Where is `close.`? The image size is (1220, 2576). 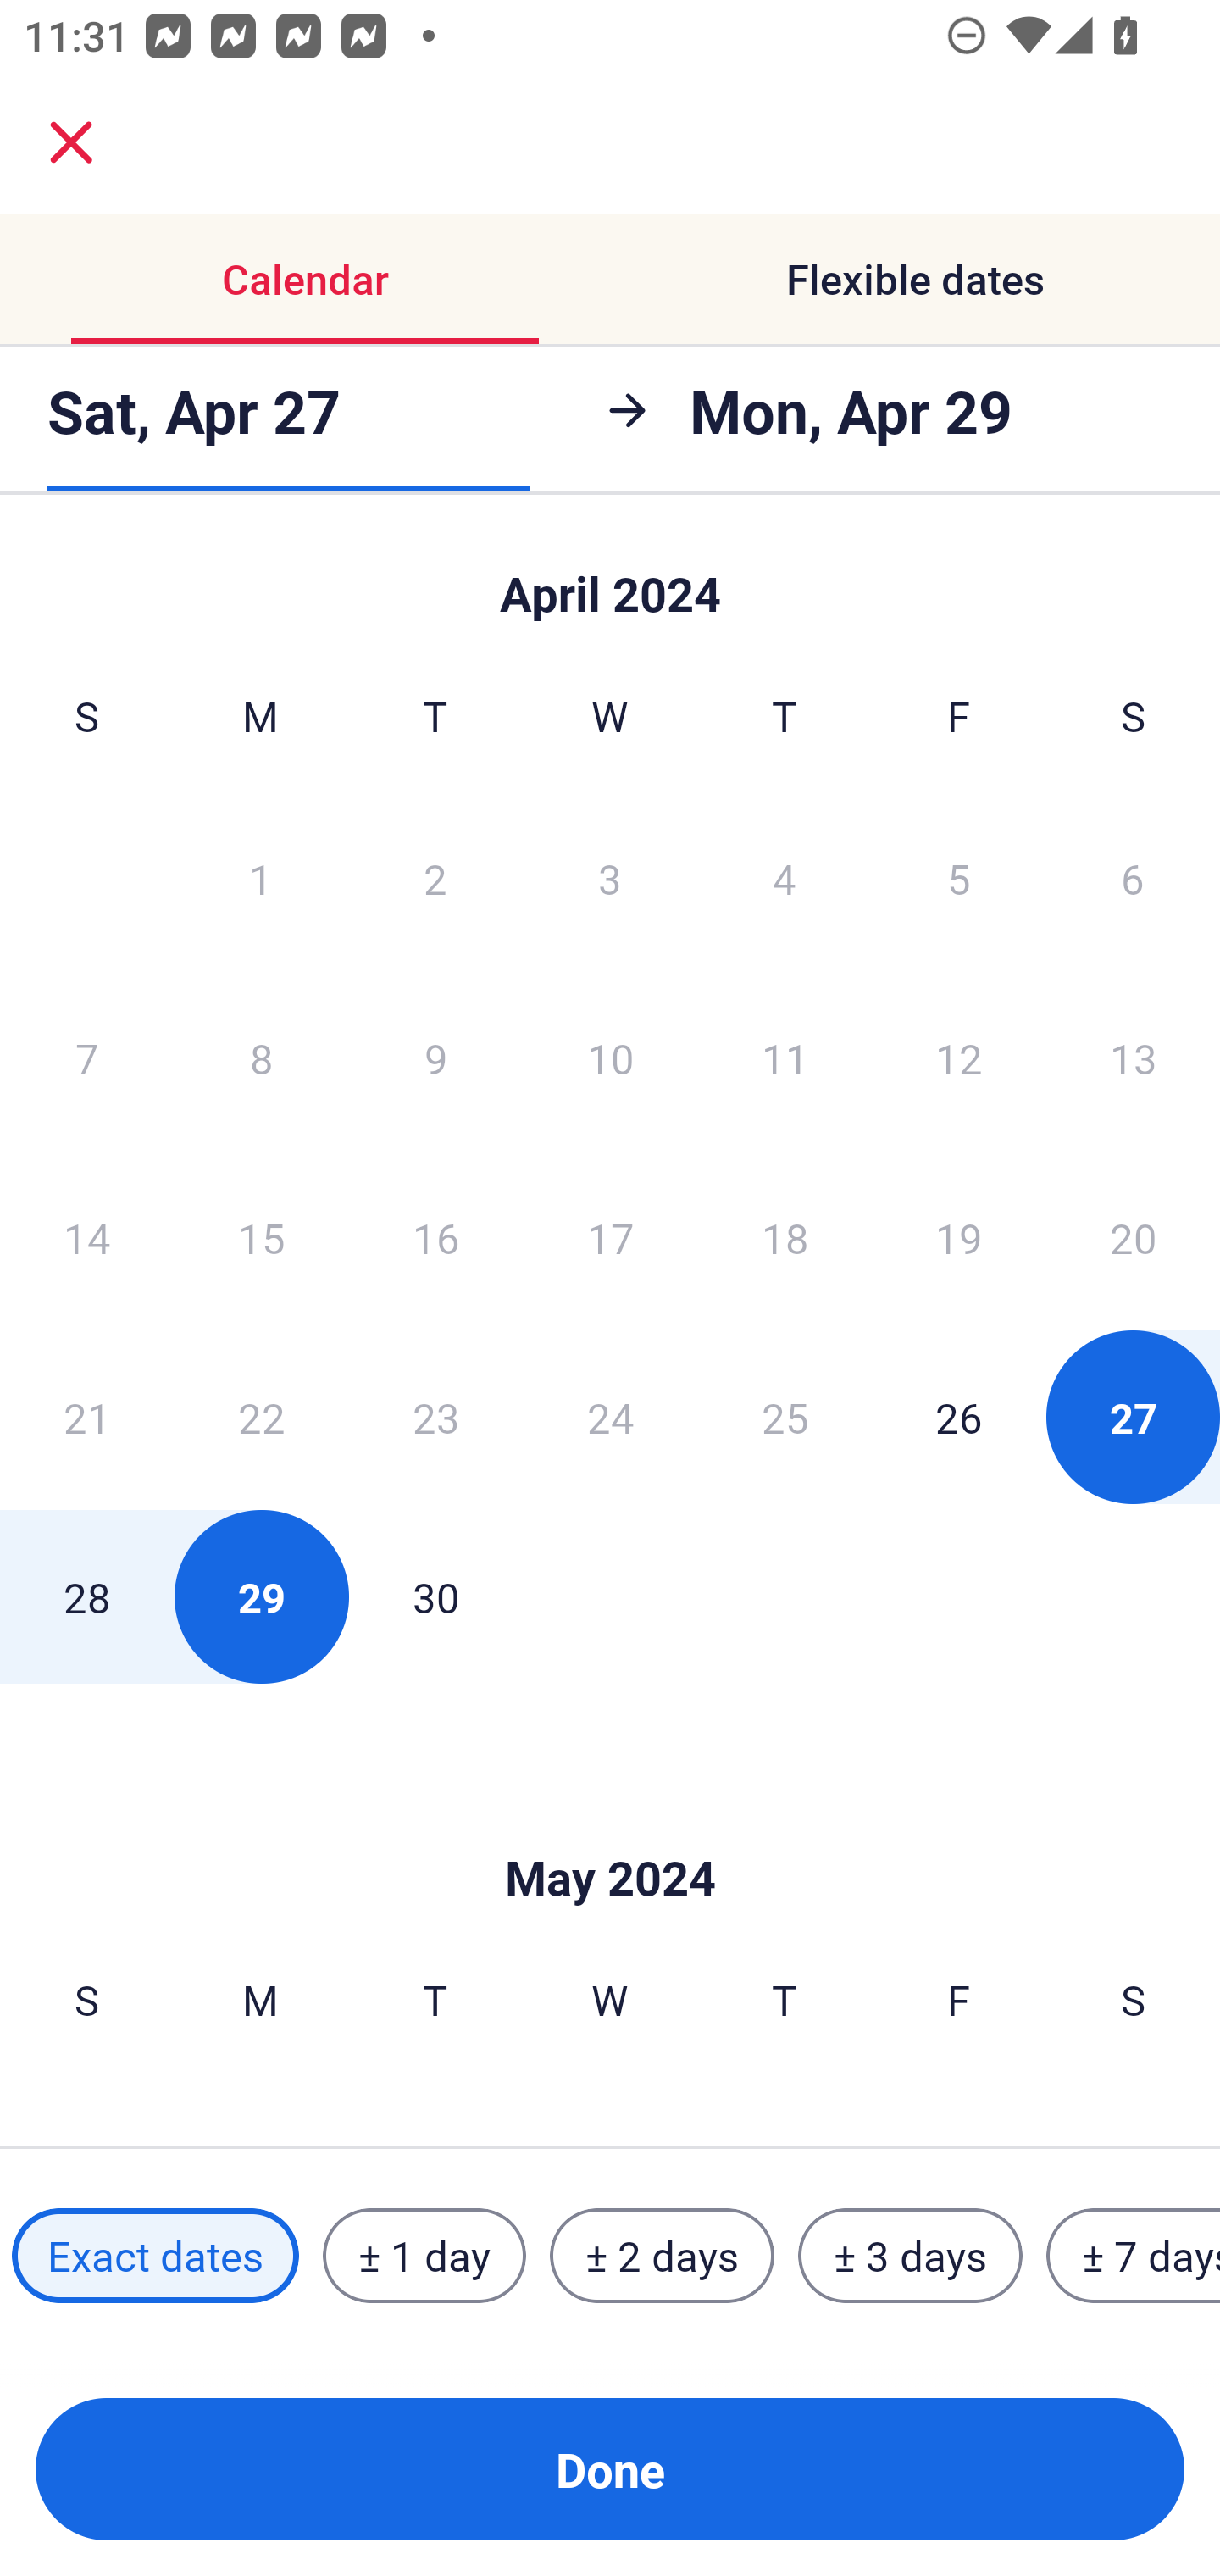 close. is located at coordinates (71, 142).